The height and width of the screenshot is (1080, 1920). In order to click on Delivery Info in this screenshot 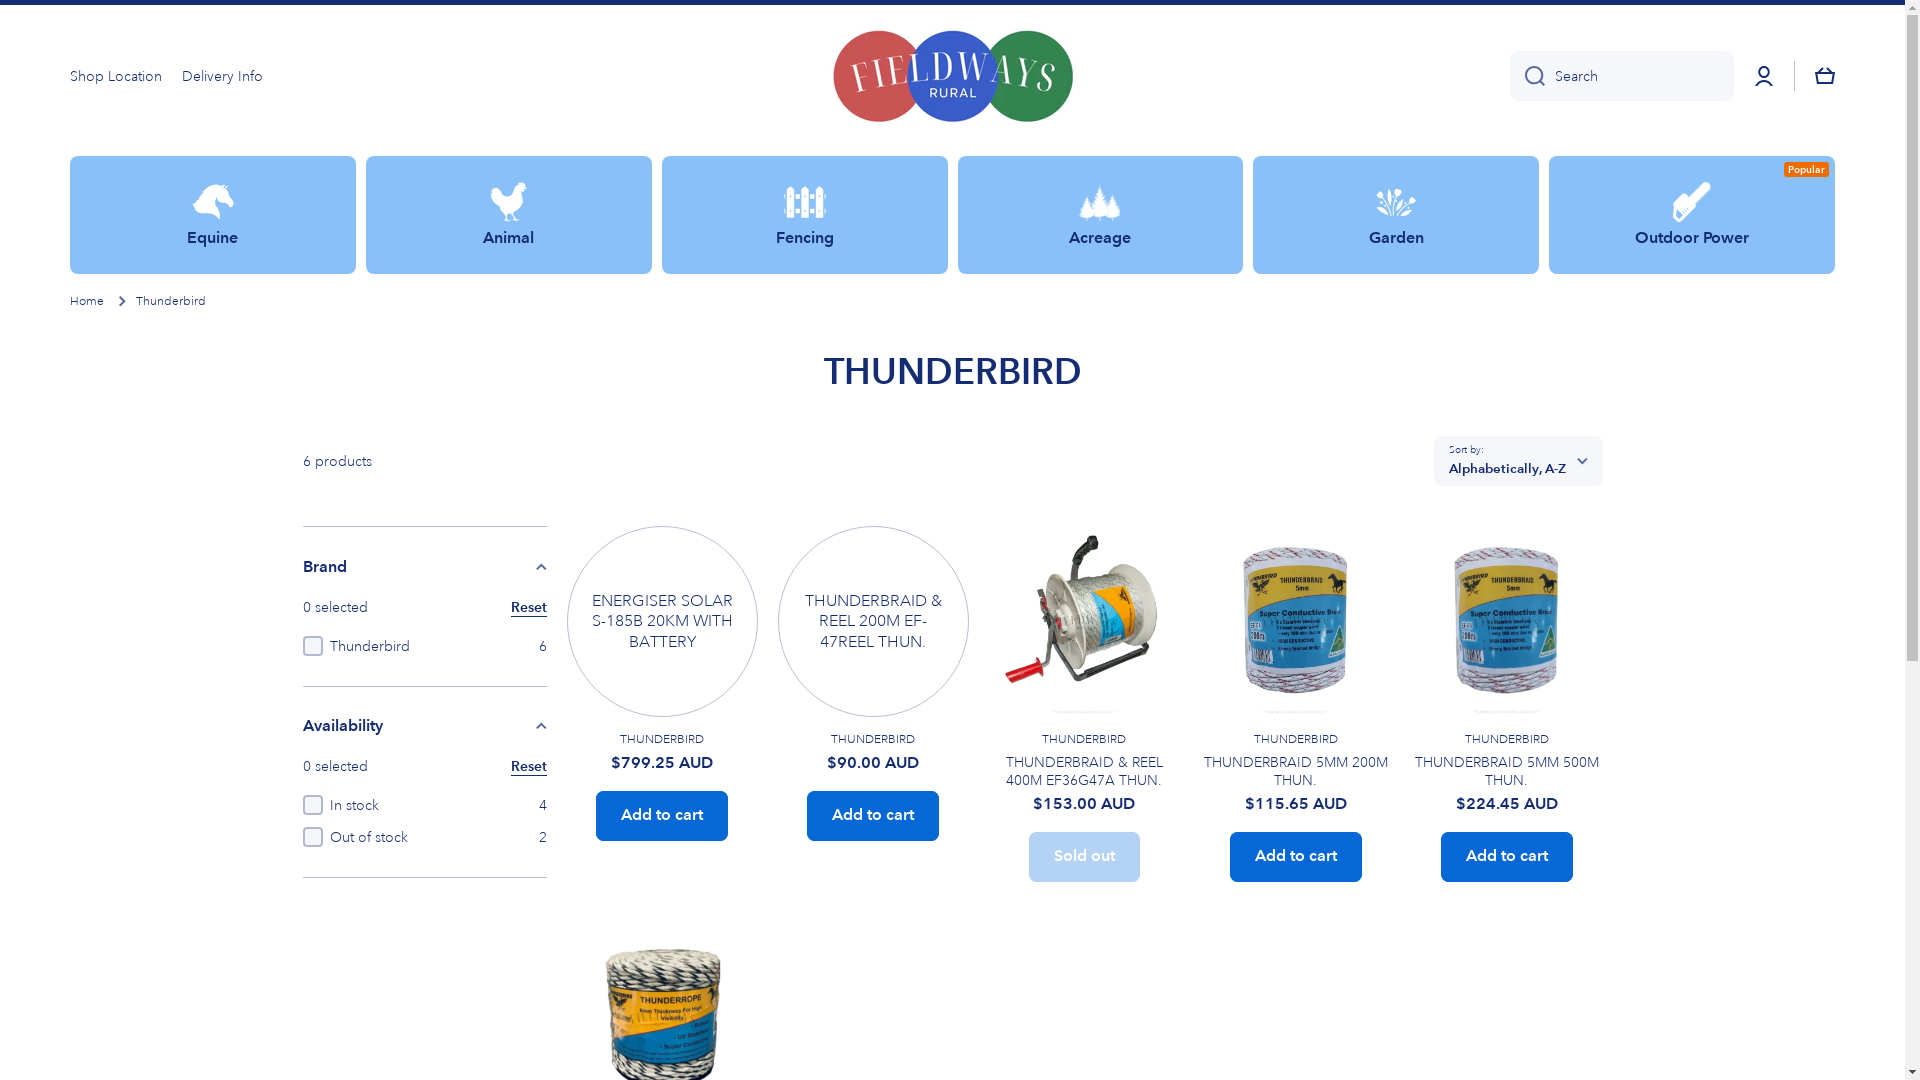, I will do `click(222, 76)`.